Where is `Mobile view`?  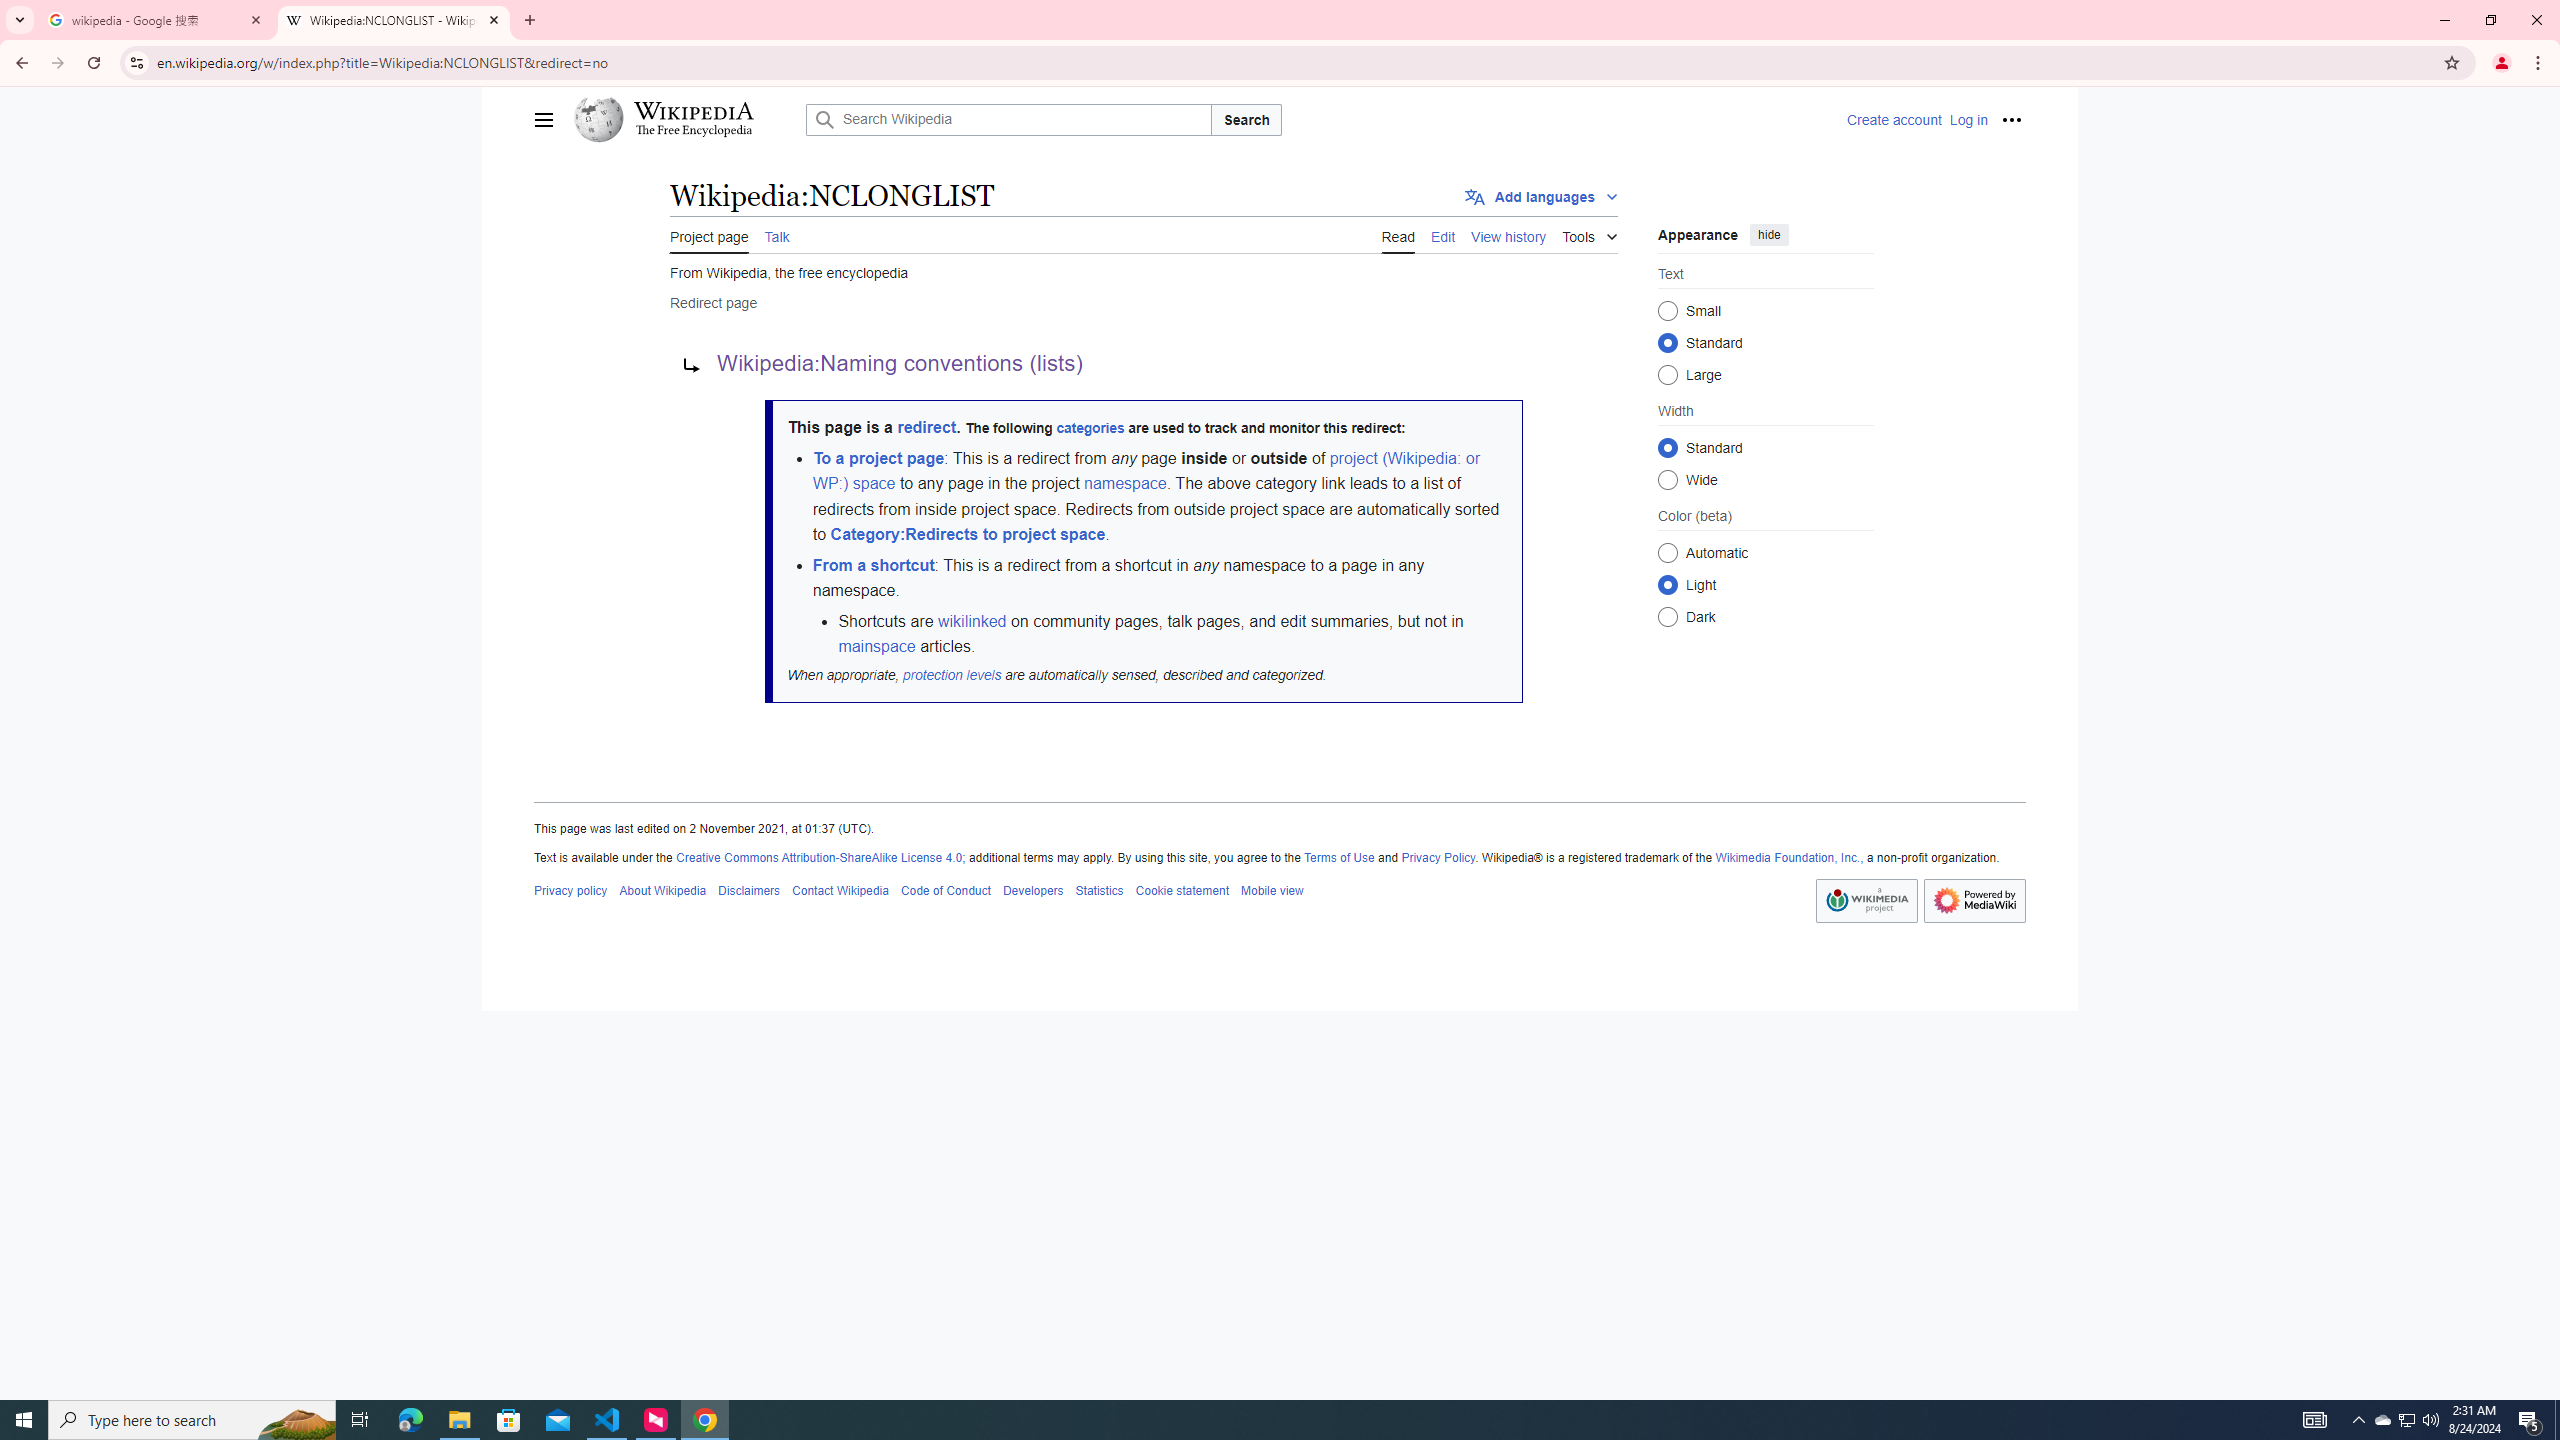 Mobile view is located at coordinates (1271, 890).